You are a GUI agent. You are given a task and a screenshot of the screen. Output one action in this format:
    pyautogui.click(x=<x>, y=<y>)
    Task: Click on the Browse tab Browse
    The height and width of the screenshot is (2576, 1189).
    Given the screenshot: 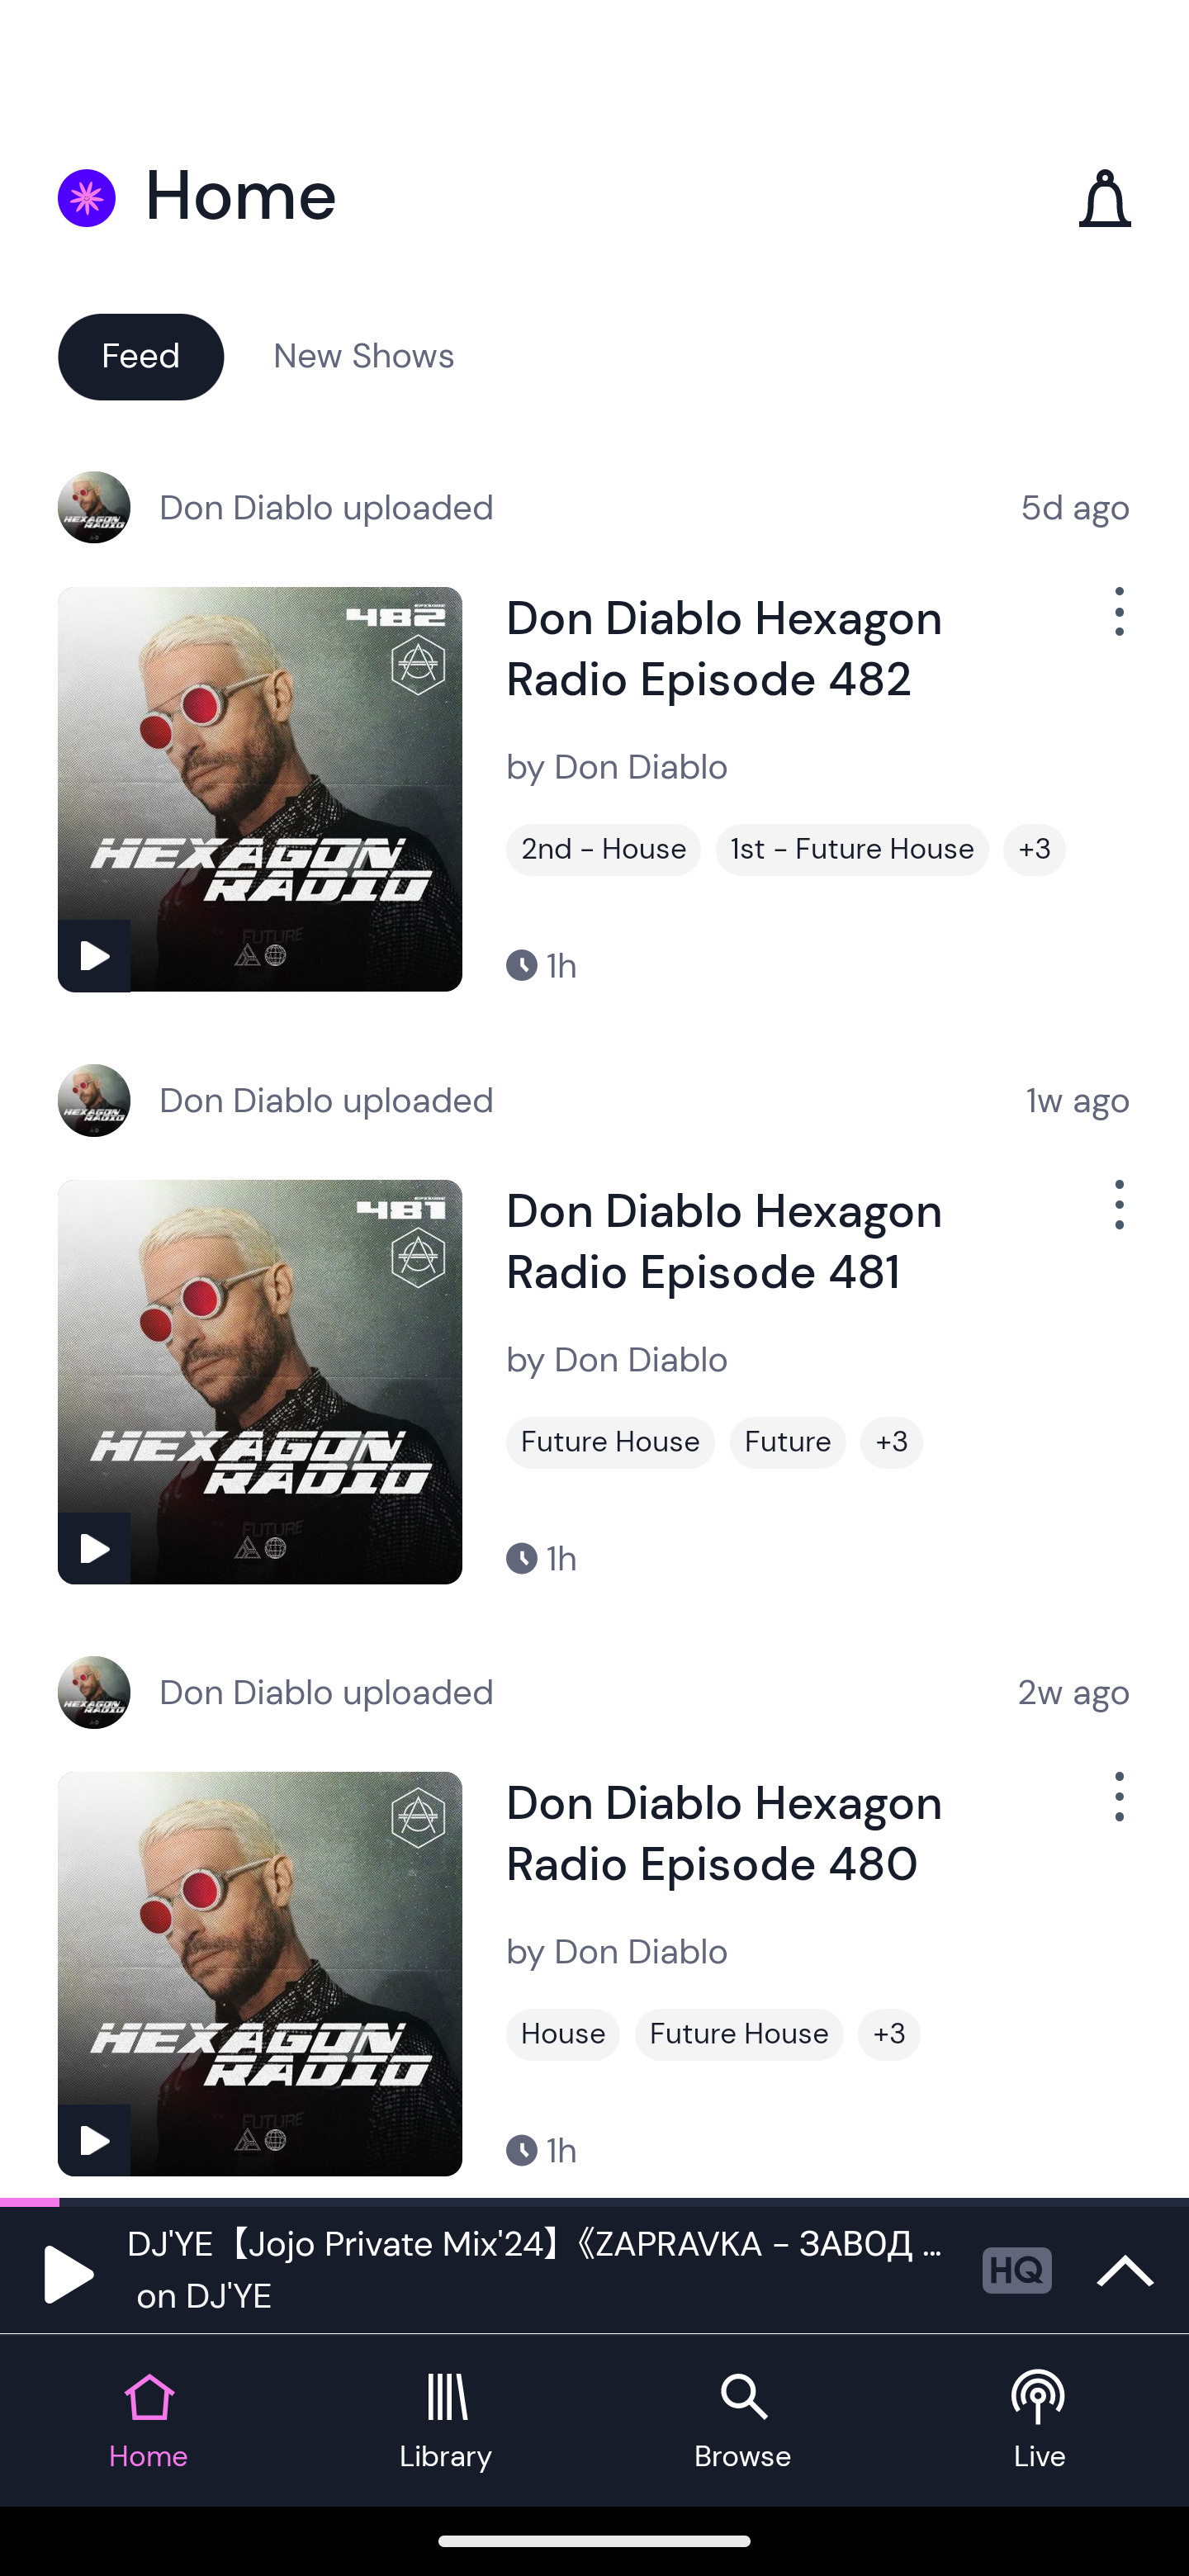 What is the action you would take?
    pyautogui.click(x=743, y=2421)
    